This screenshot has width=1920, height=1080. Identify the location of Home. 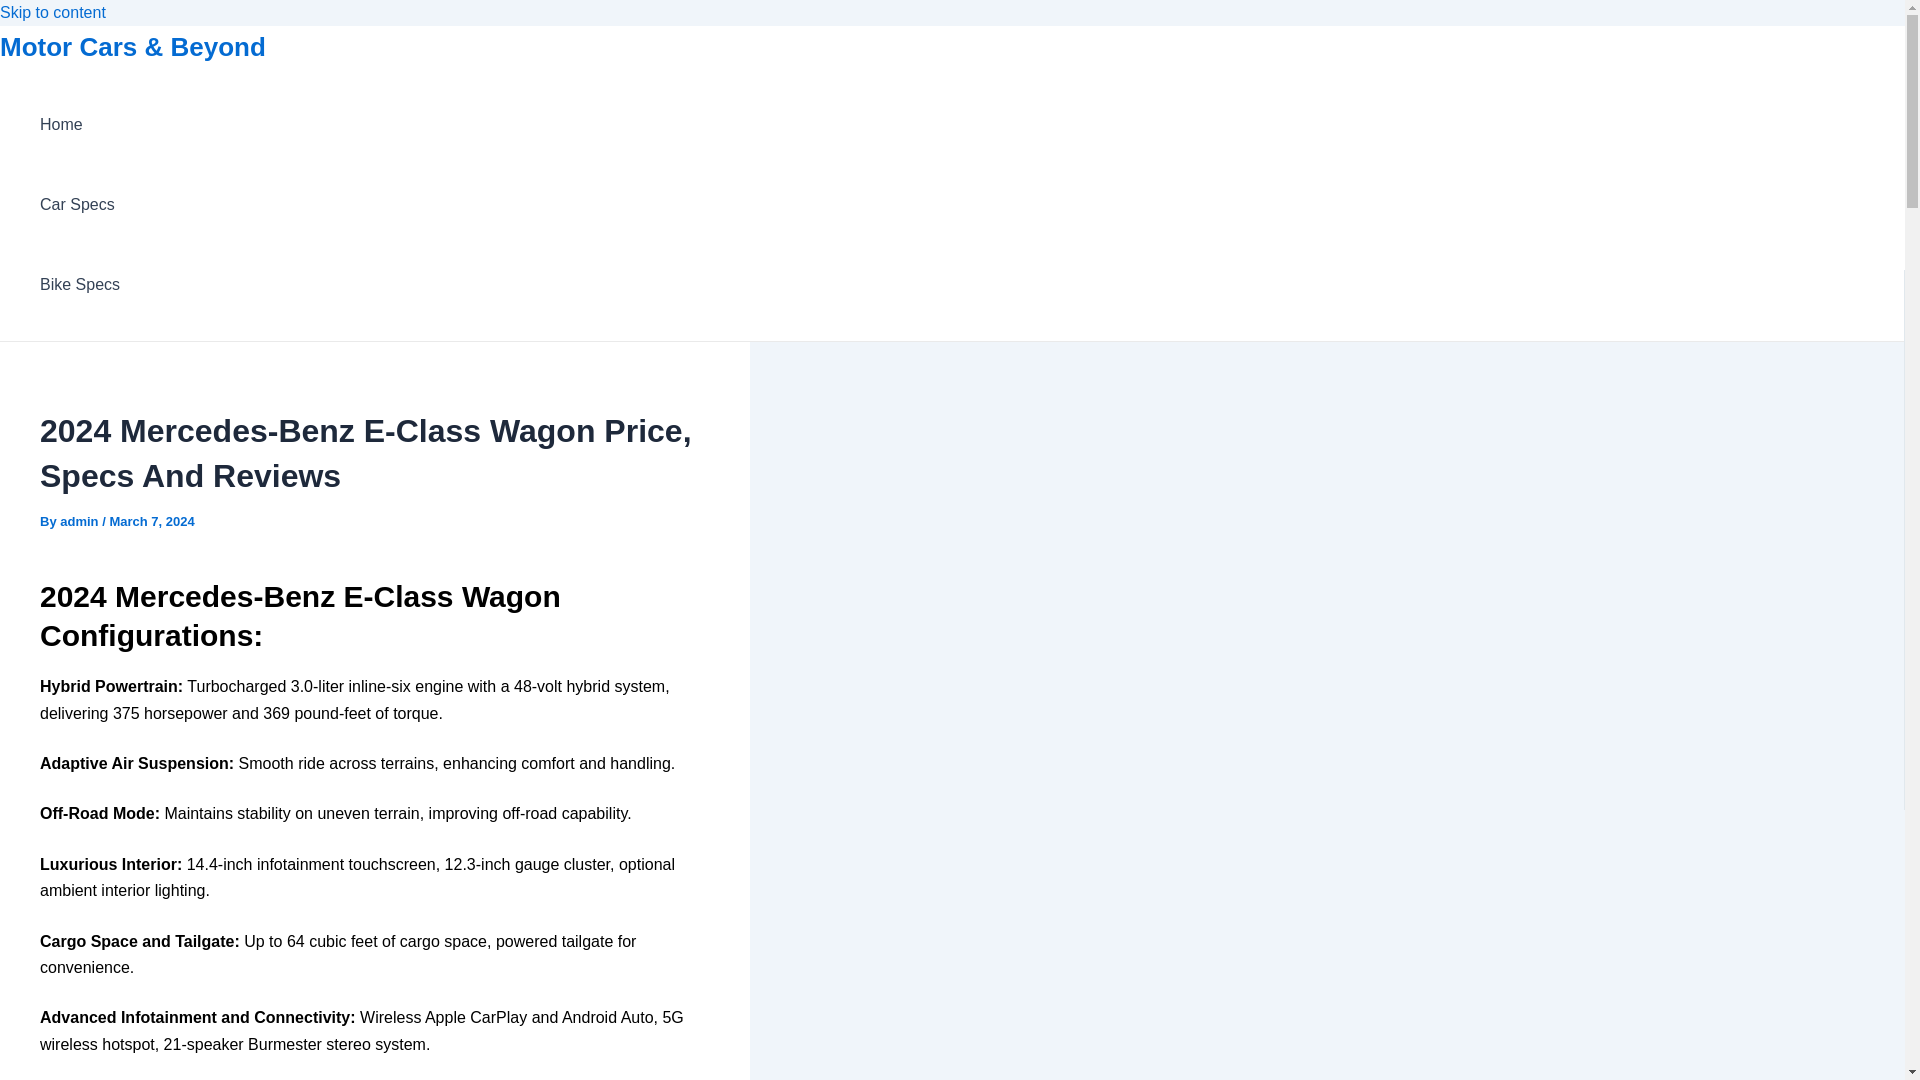
(80, 125).